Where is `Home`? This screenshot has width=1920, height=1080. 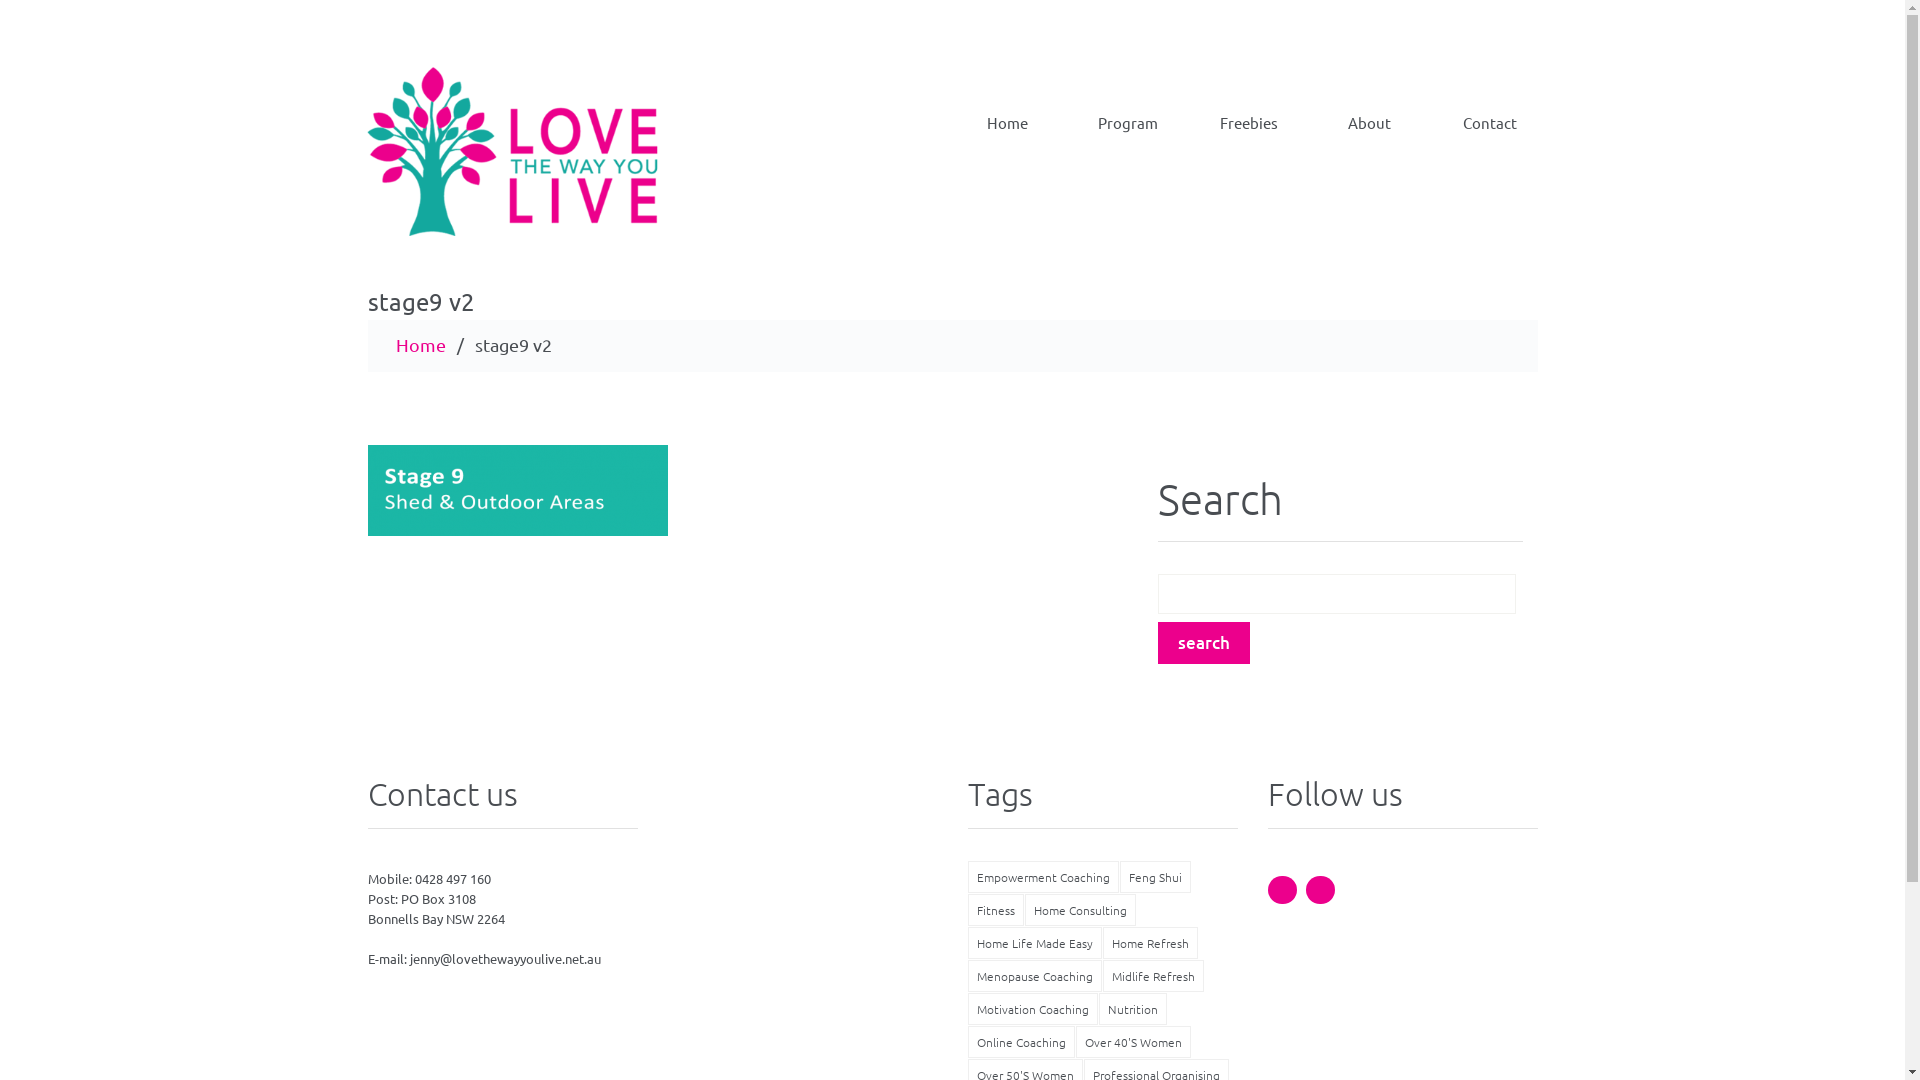 Home is located at coordinates (1008, 108).